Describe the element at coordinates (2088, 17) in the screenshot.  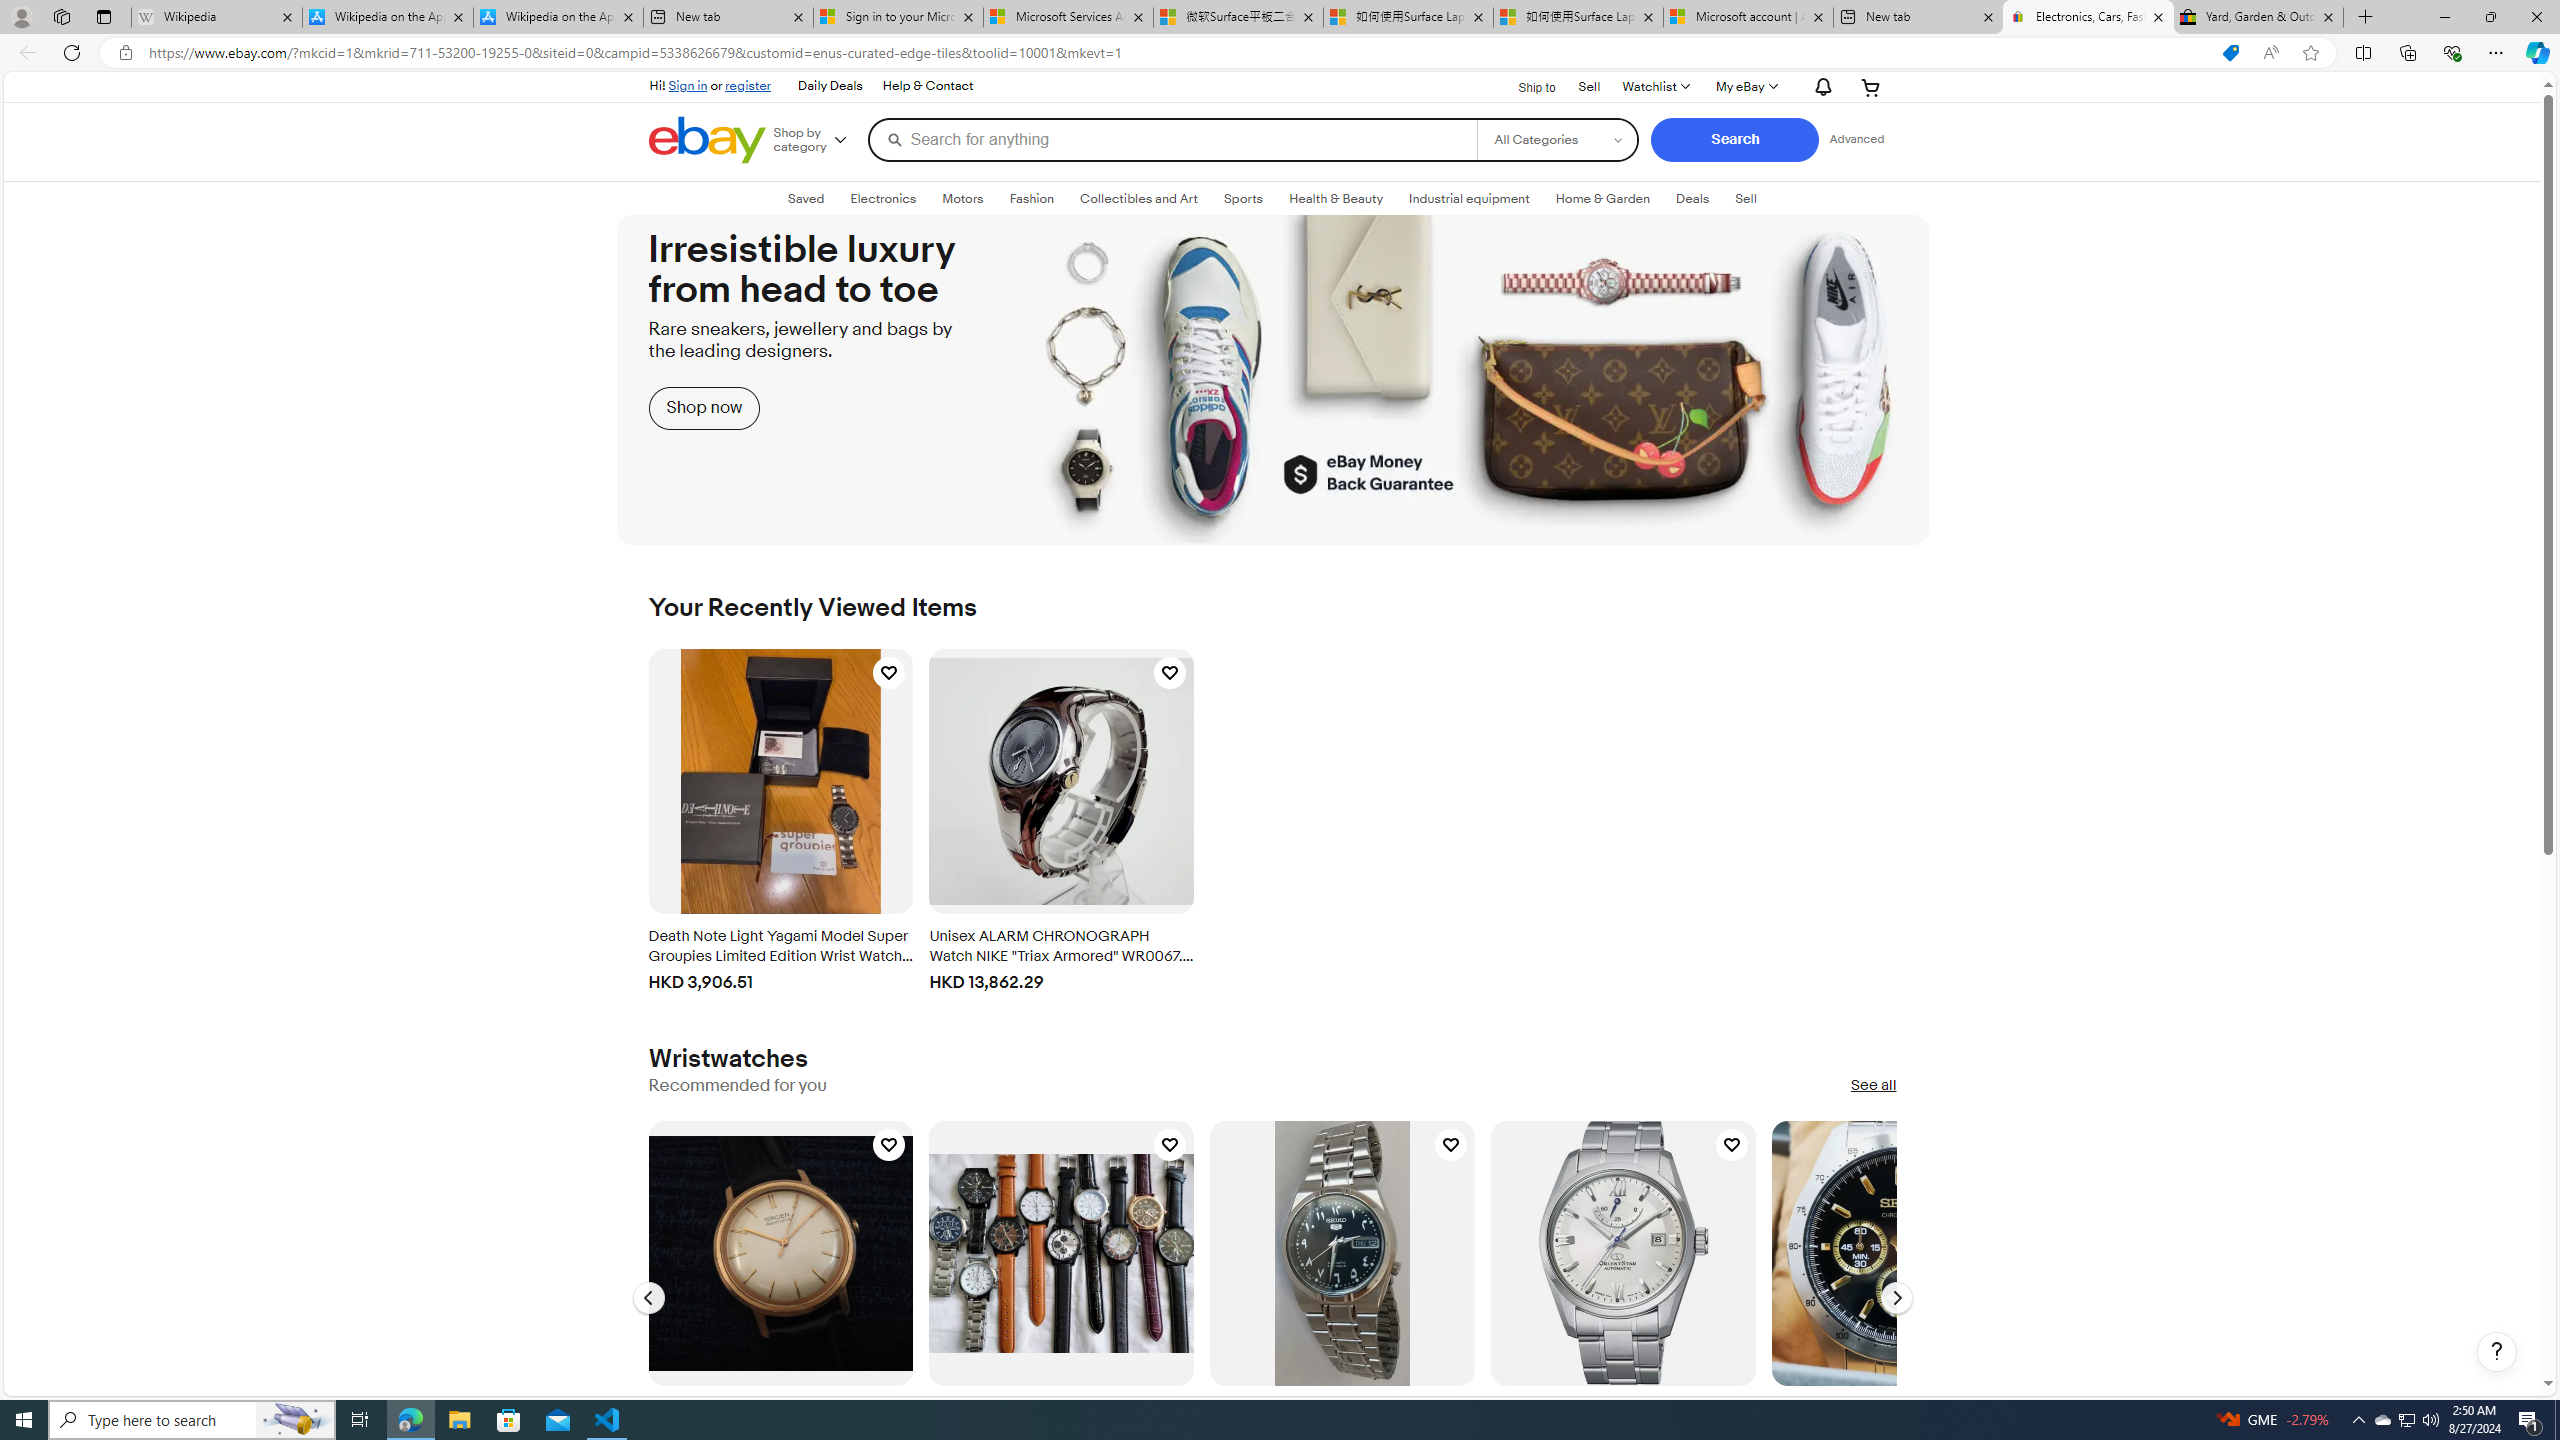
I see `Electronics, Cars, Fashion, Collectibles & More | eBay` at that location.